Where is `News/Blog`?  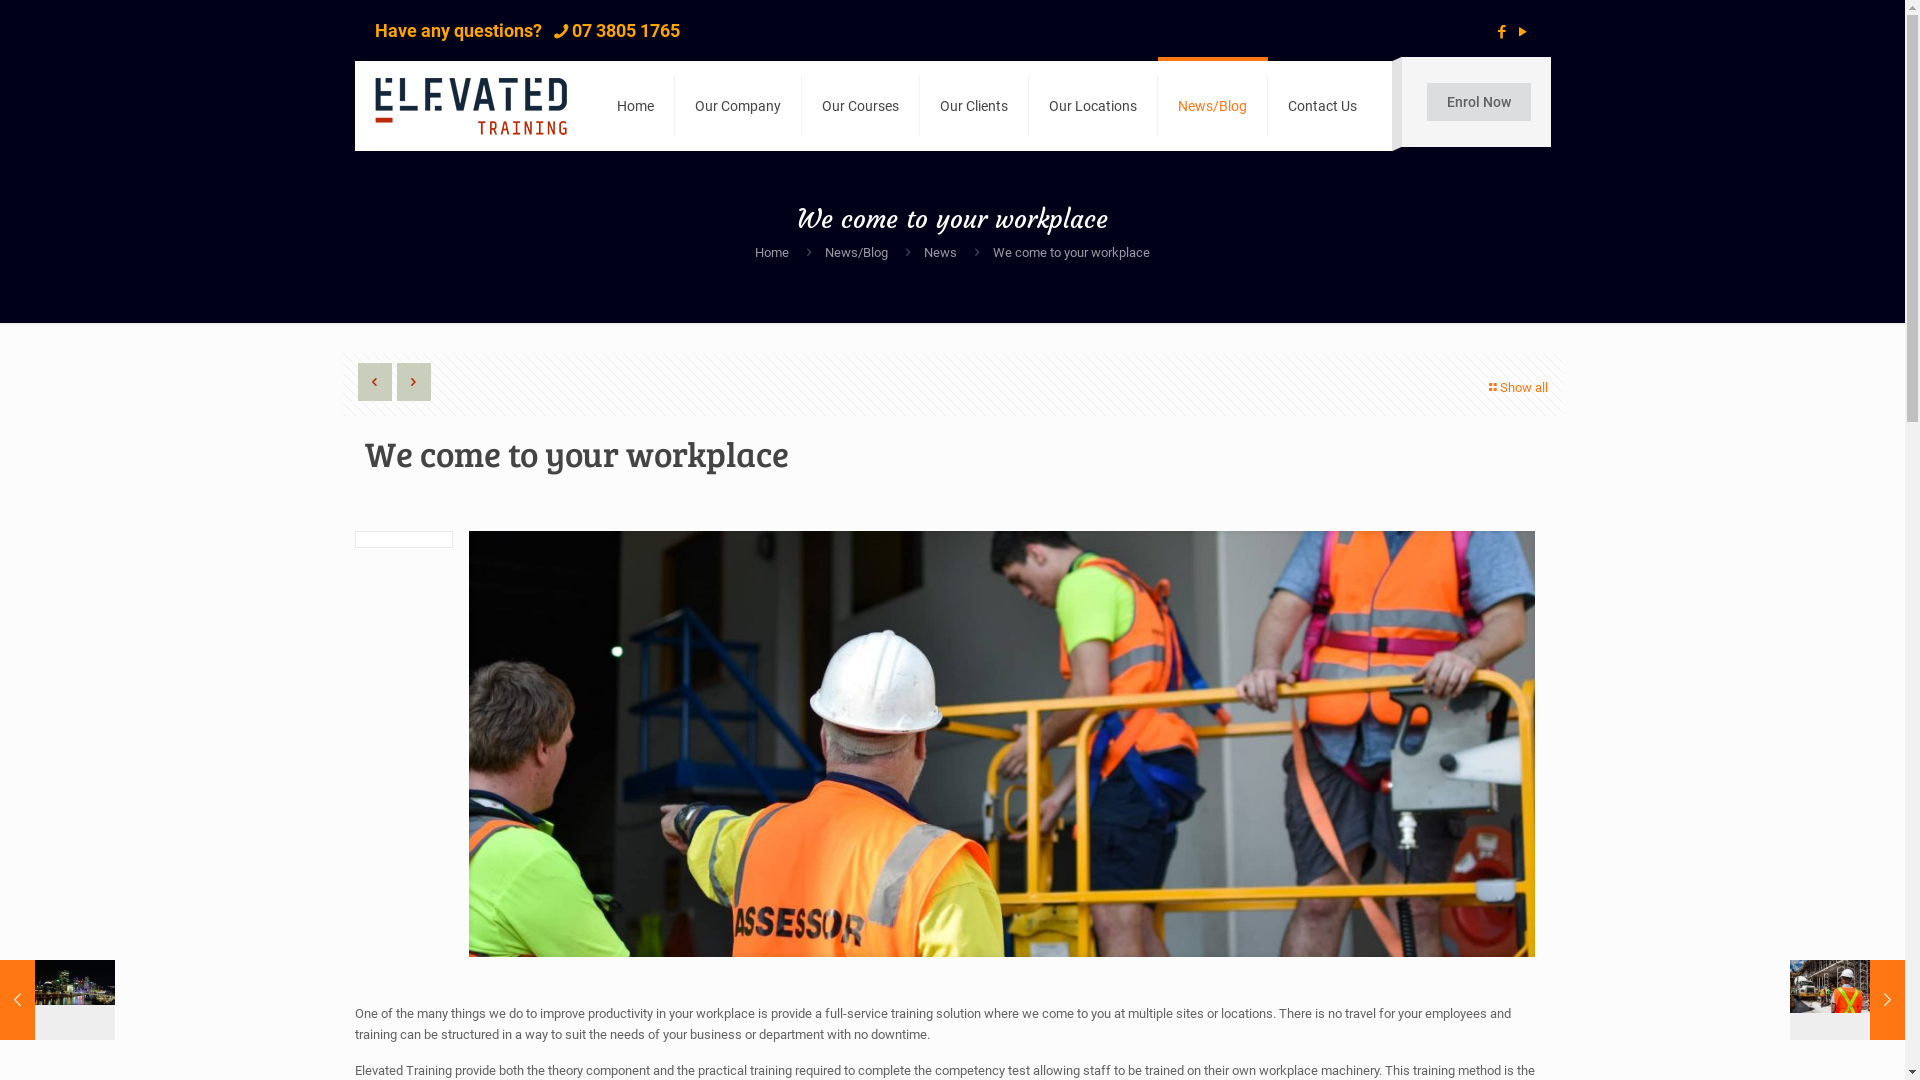
News/Blog is located at coordinates (1213, 106).